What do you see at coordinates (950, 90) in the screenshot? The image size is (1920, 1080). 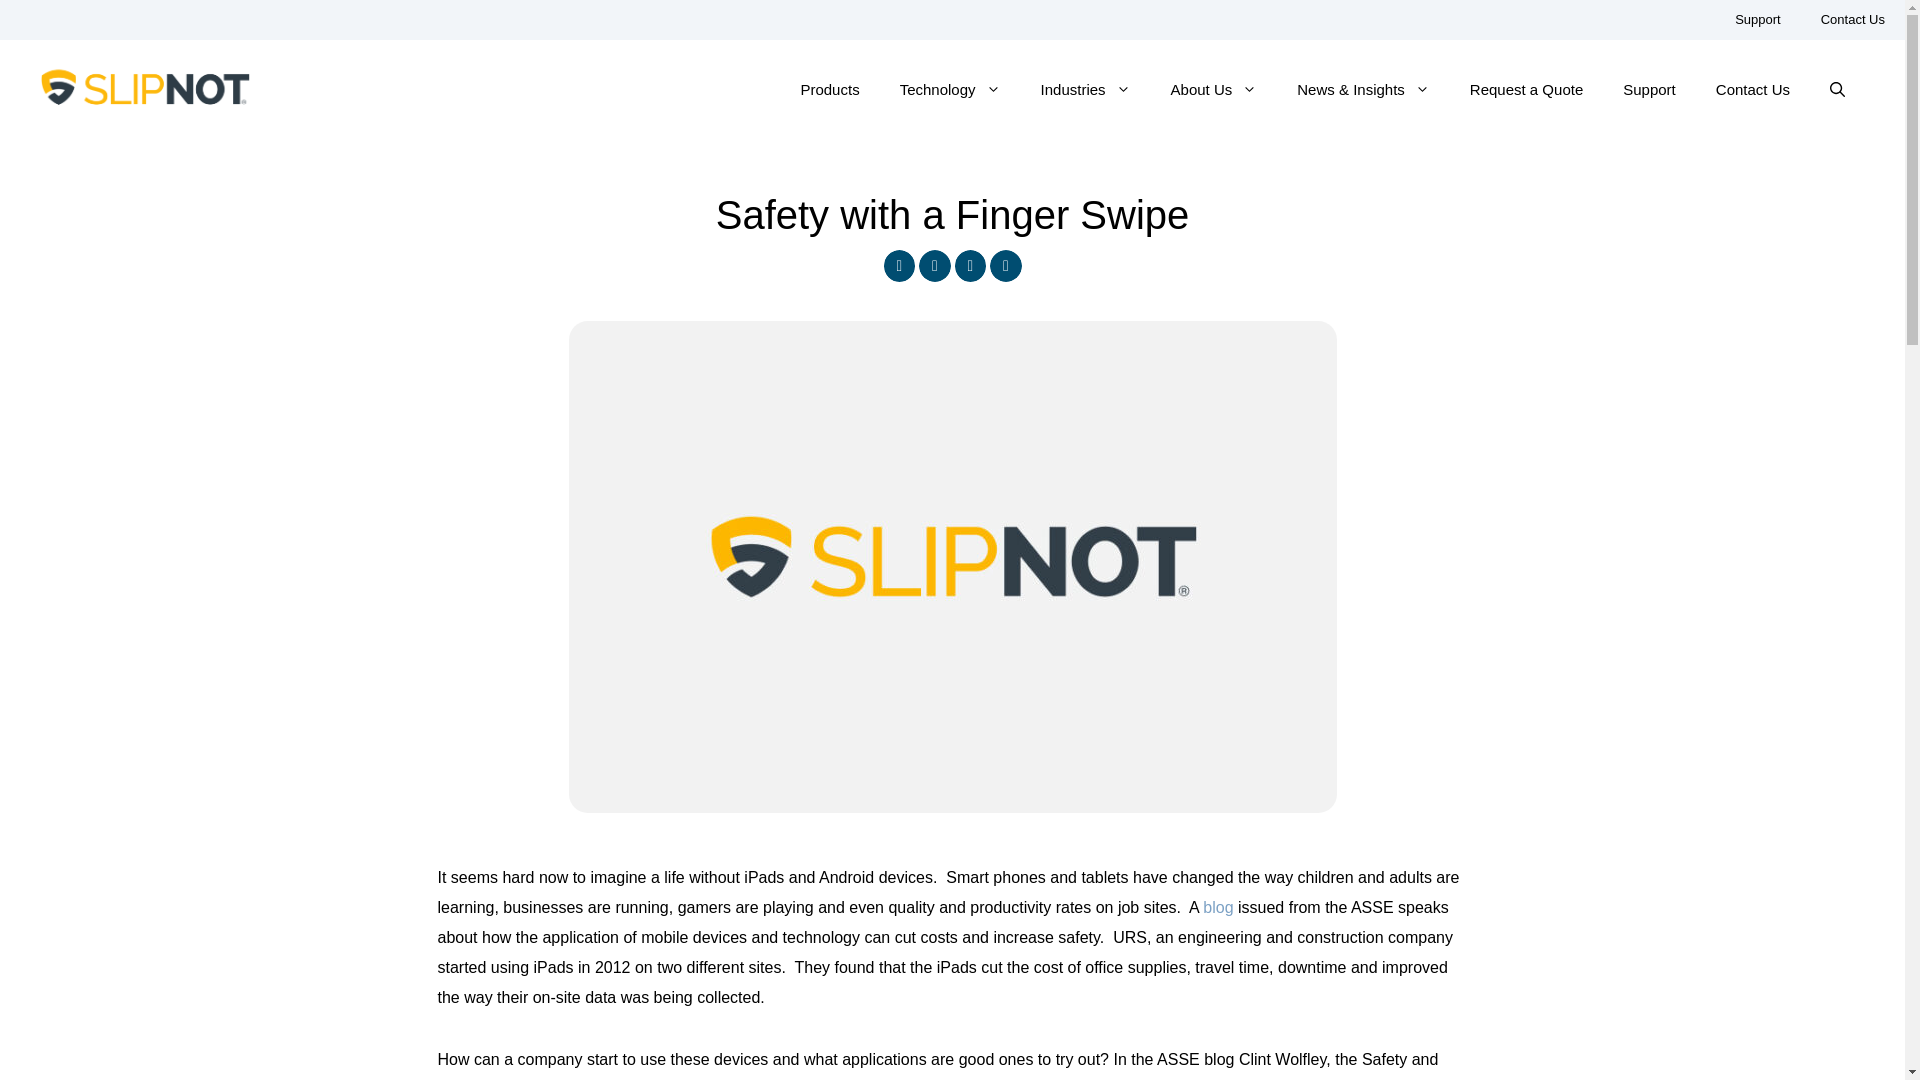 I see `Technology` at bounding box center [950, 90].